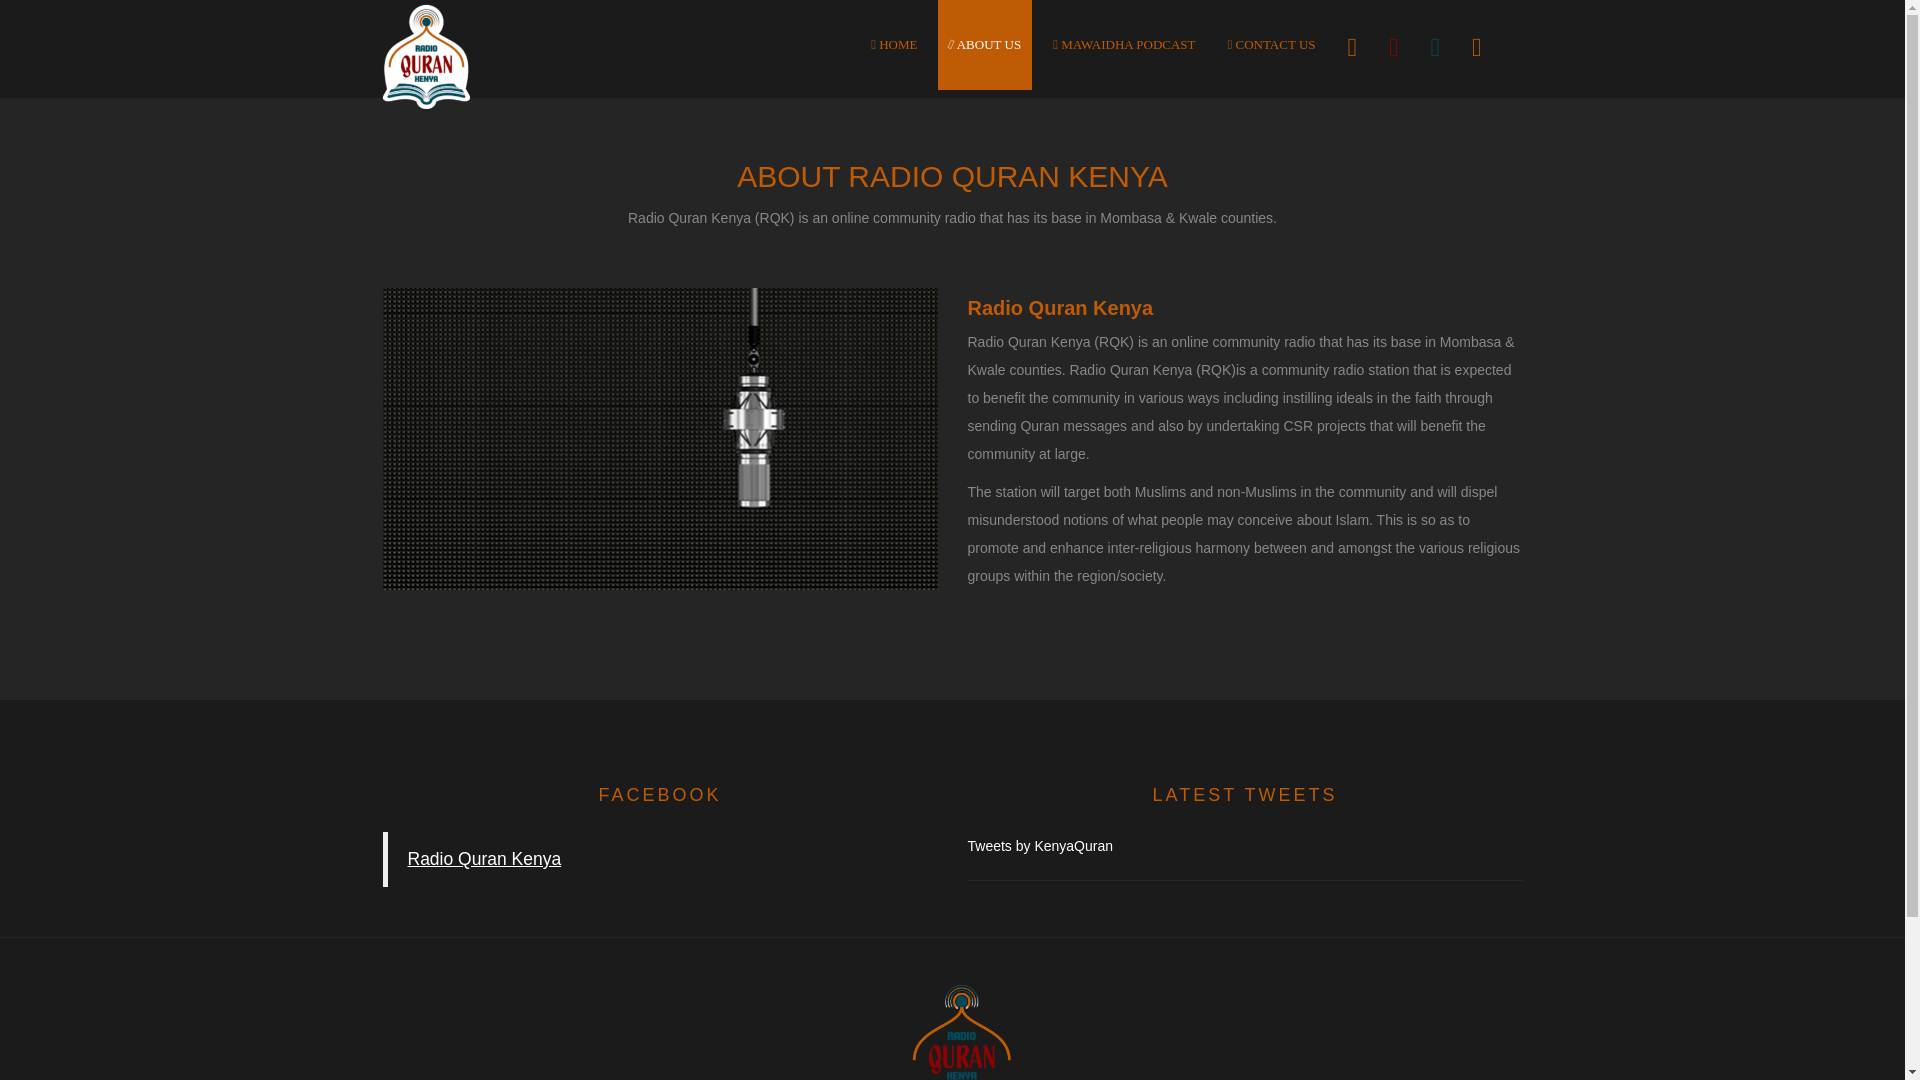 This screenshot has height=1080, width=1920. What do you see at coordinates (484, 858) in the screenshot?
I see `Radio Quran Kenya` at bounding box center [484, 858].